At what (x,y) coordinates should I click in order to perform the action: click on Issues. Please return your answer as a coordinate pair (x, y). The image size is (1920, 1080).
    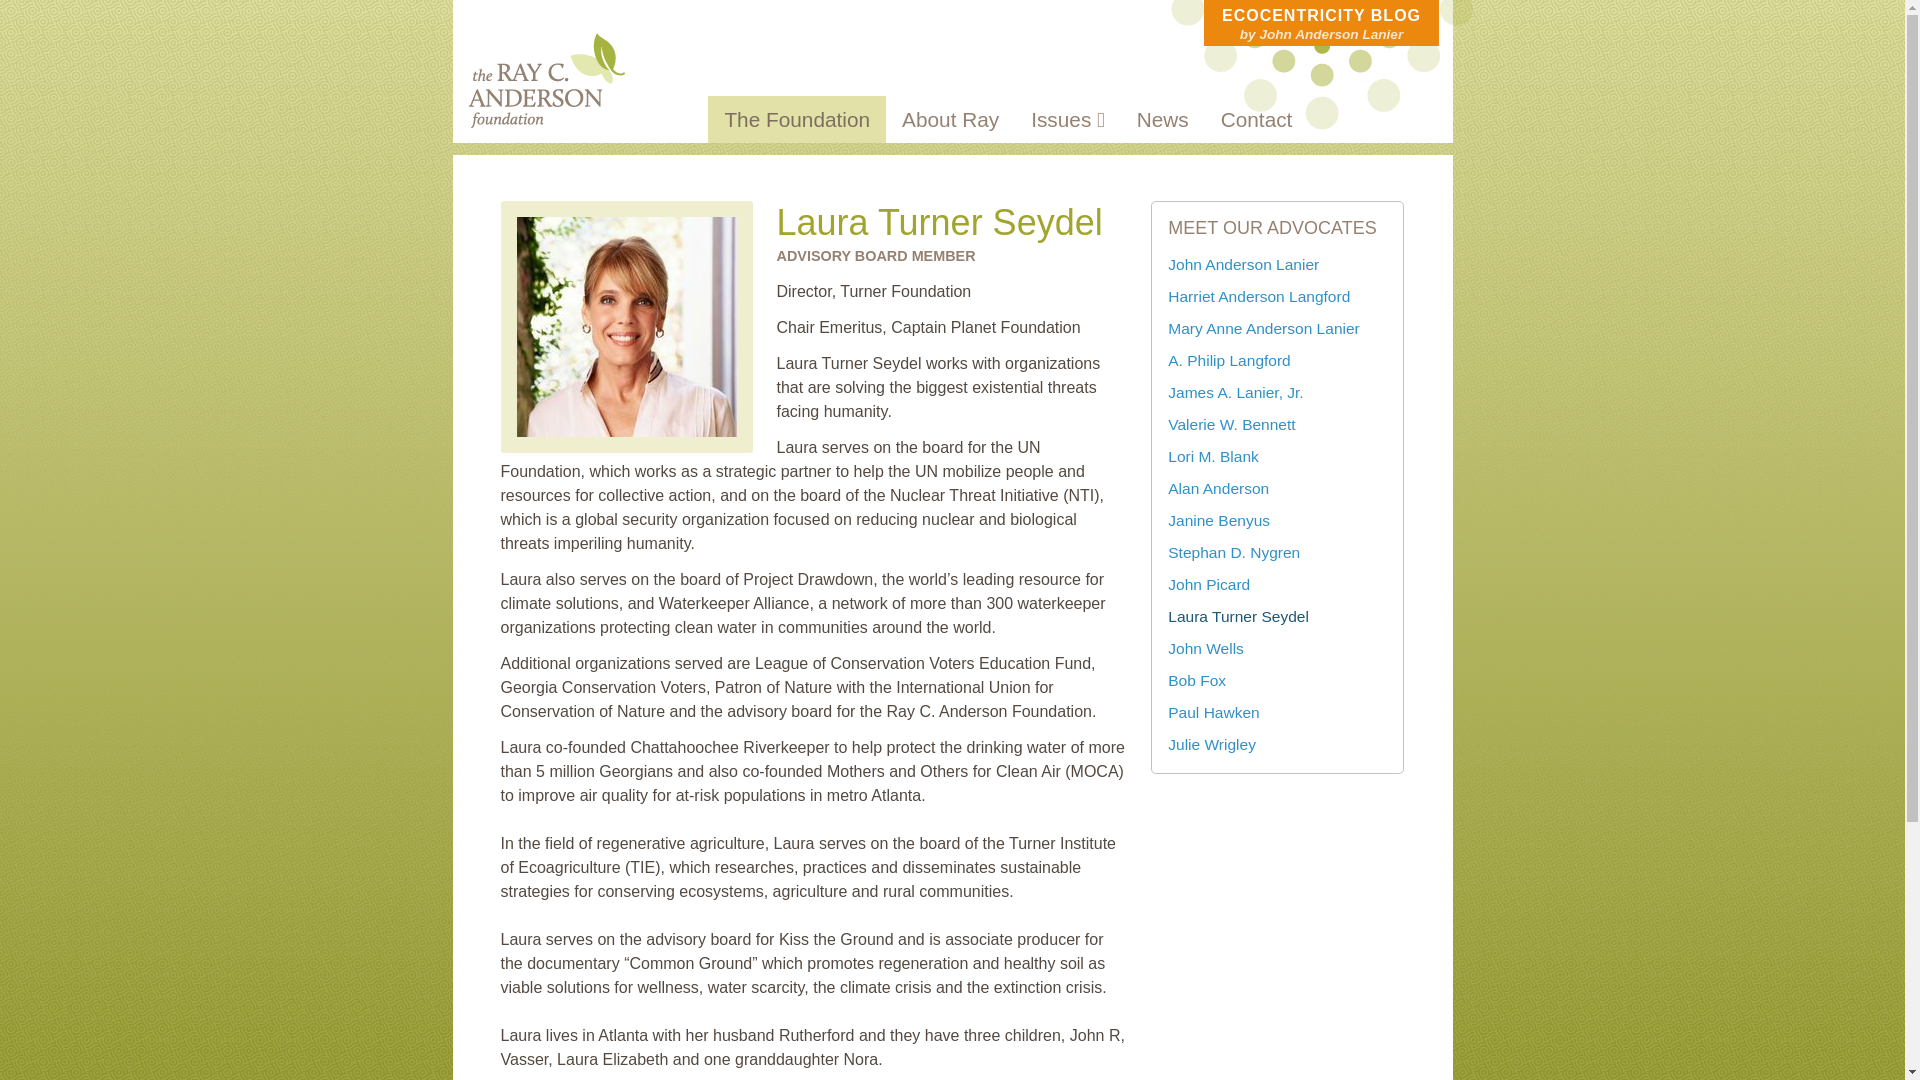
    Looking at the image, I should click on (1068, 119).